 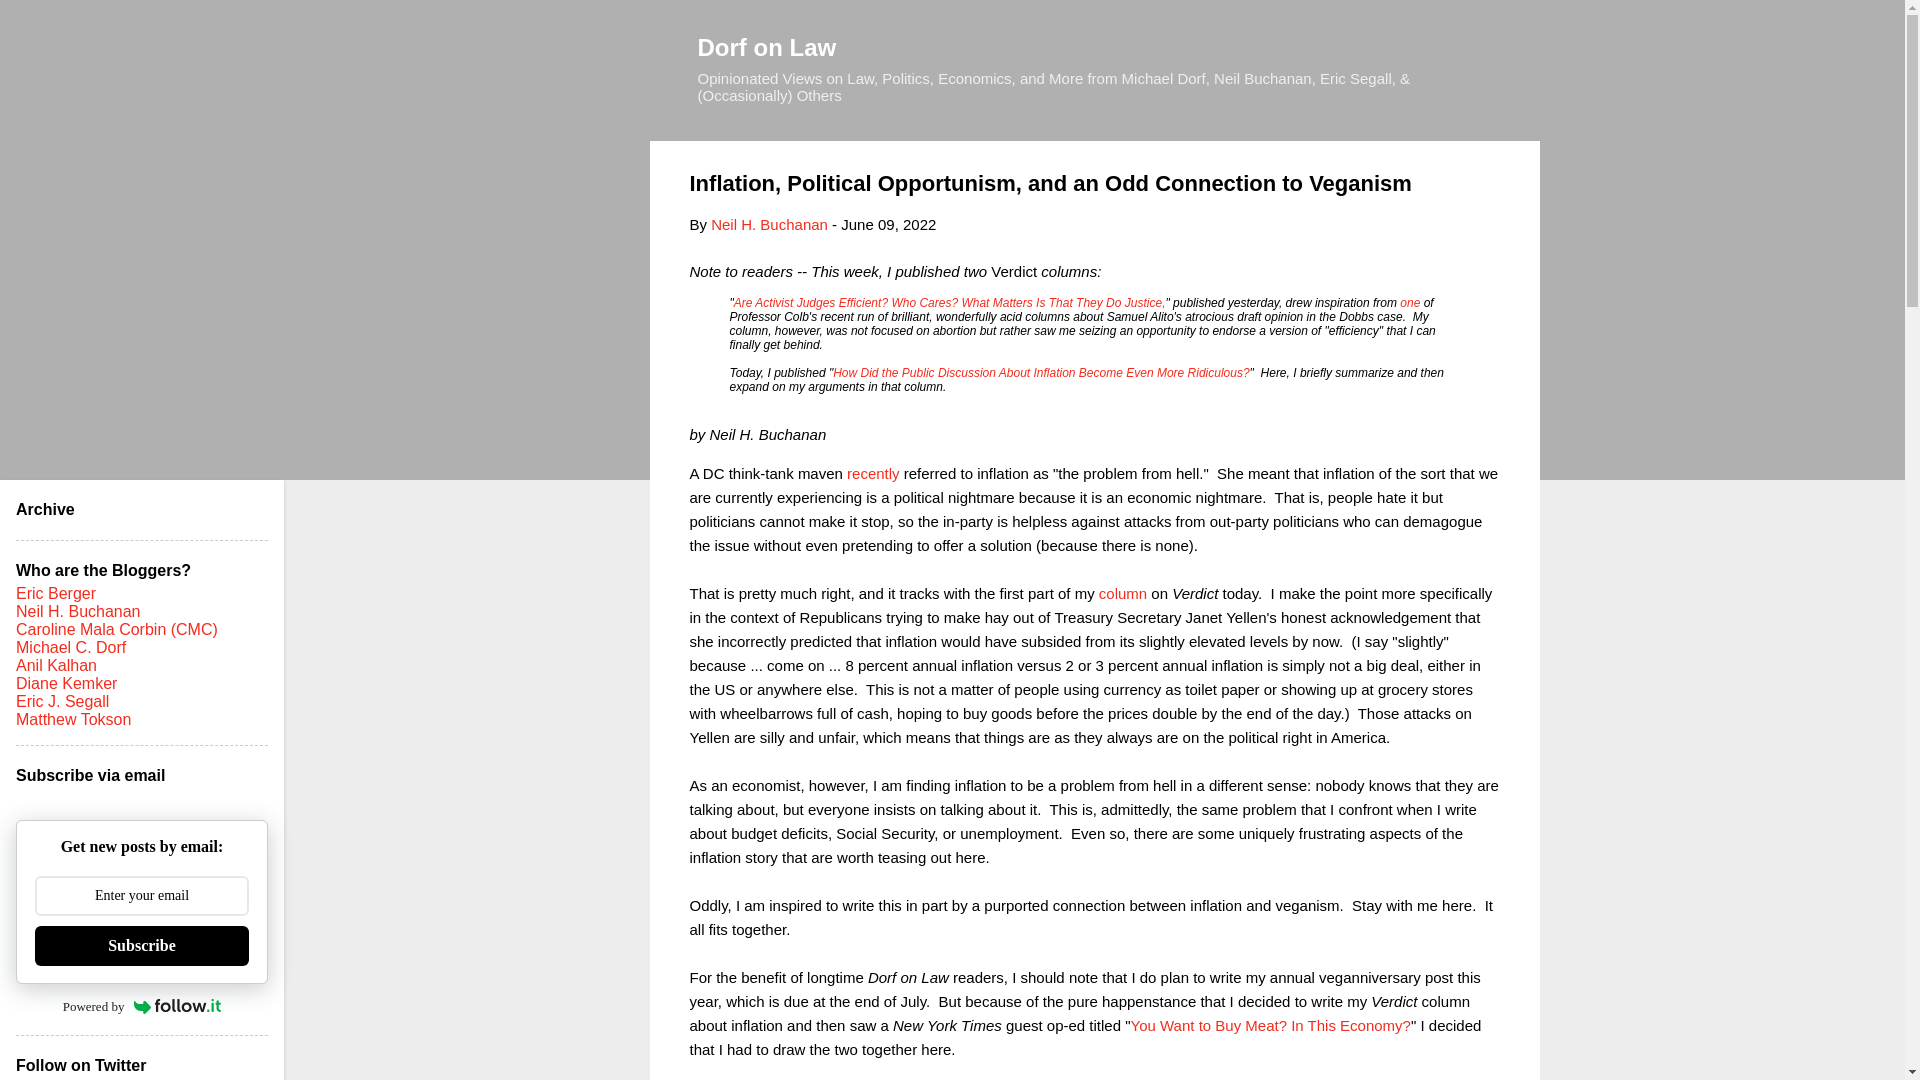 What do you see at coordinates (1270, 1024) in the screenshot?
I see `You Want to Buy Meat? In This Economy?` at bounding box center [1270, 1024].